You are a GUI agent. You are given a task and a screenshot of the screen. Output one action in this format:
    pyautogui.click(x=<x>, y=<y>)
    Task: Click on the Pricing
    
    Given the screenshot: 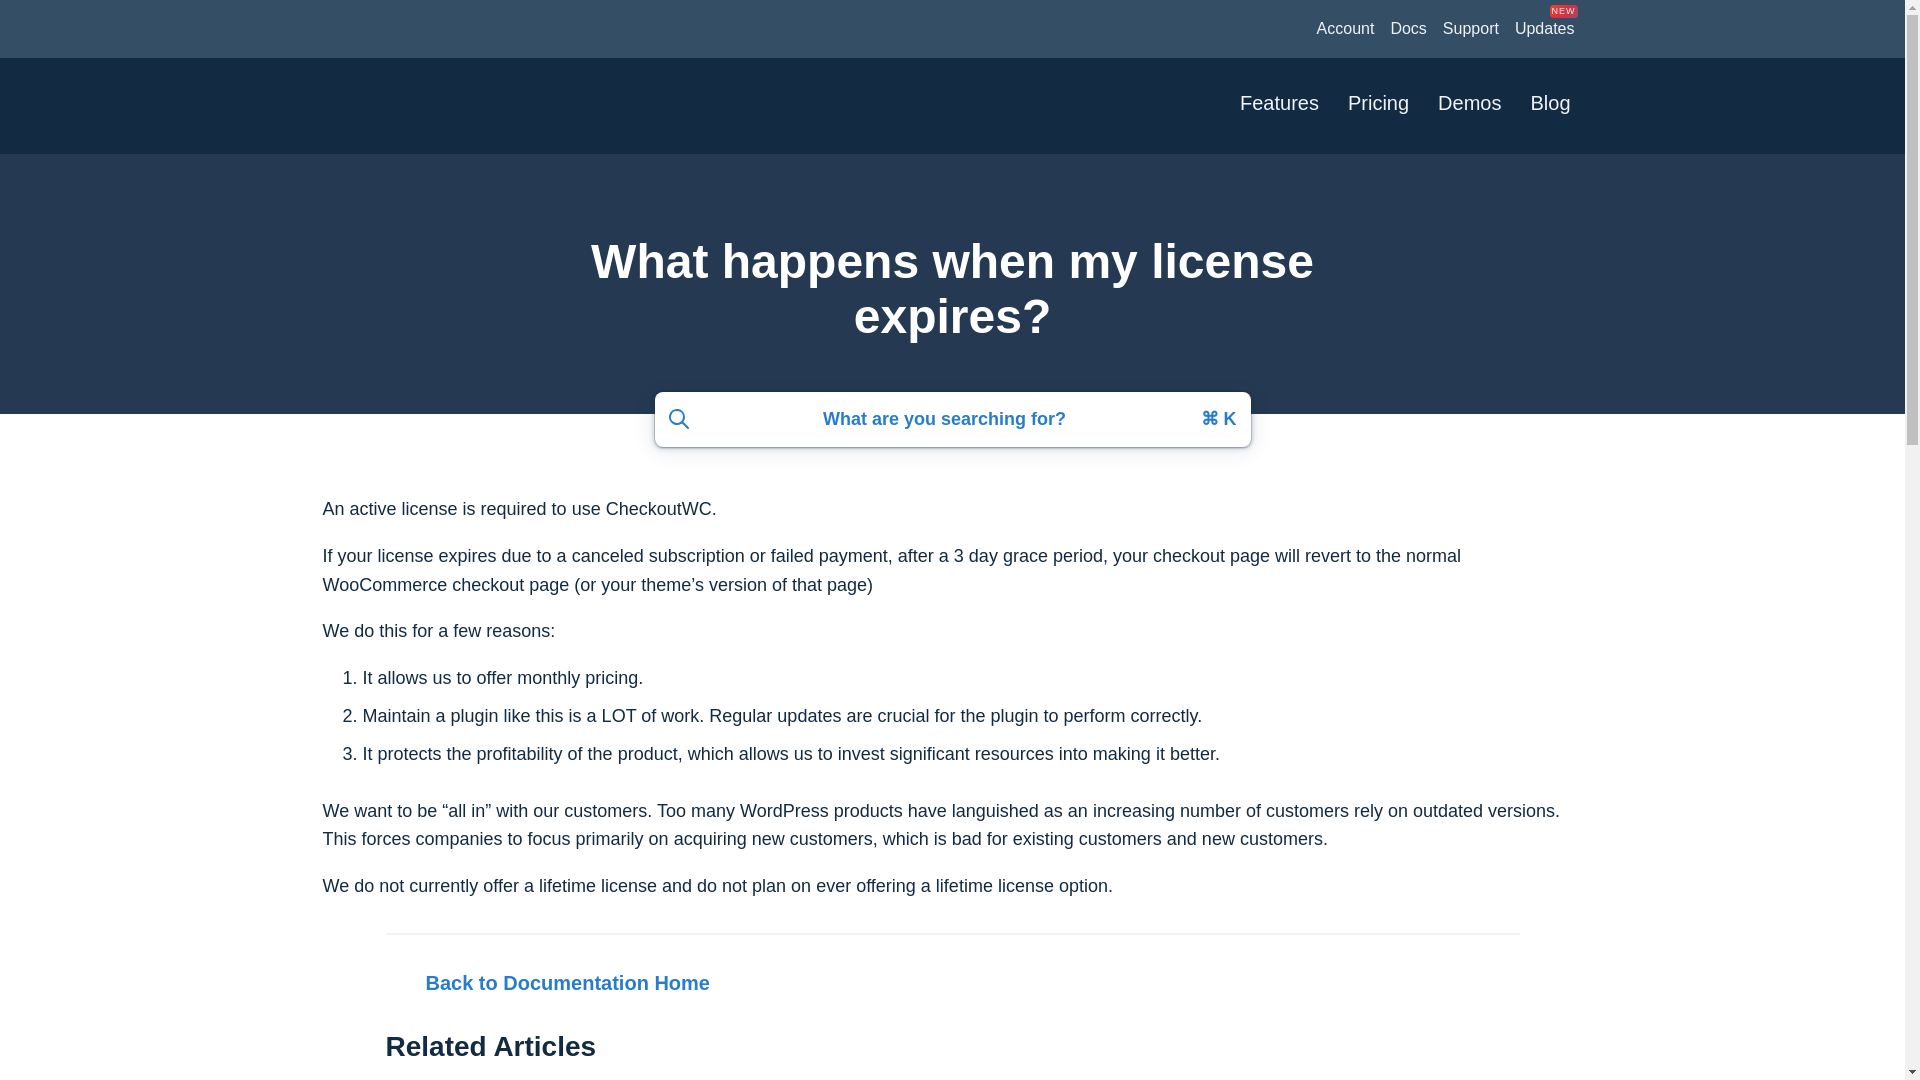 What is the action you would take?
    pyautogui.click(x=1378, y=106)
    